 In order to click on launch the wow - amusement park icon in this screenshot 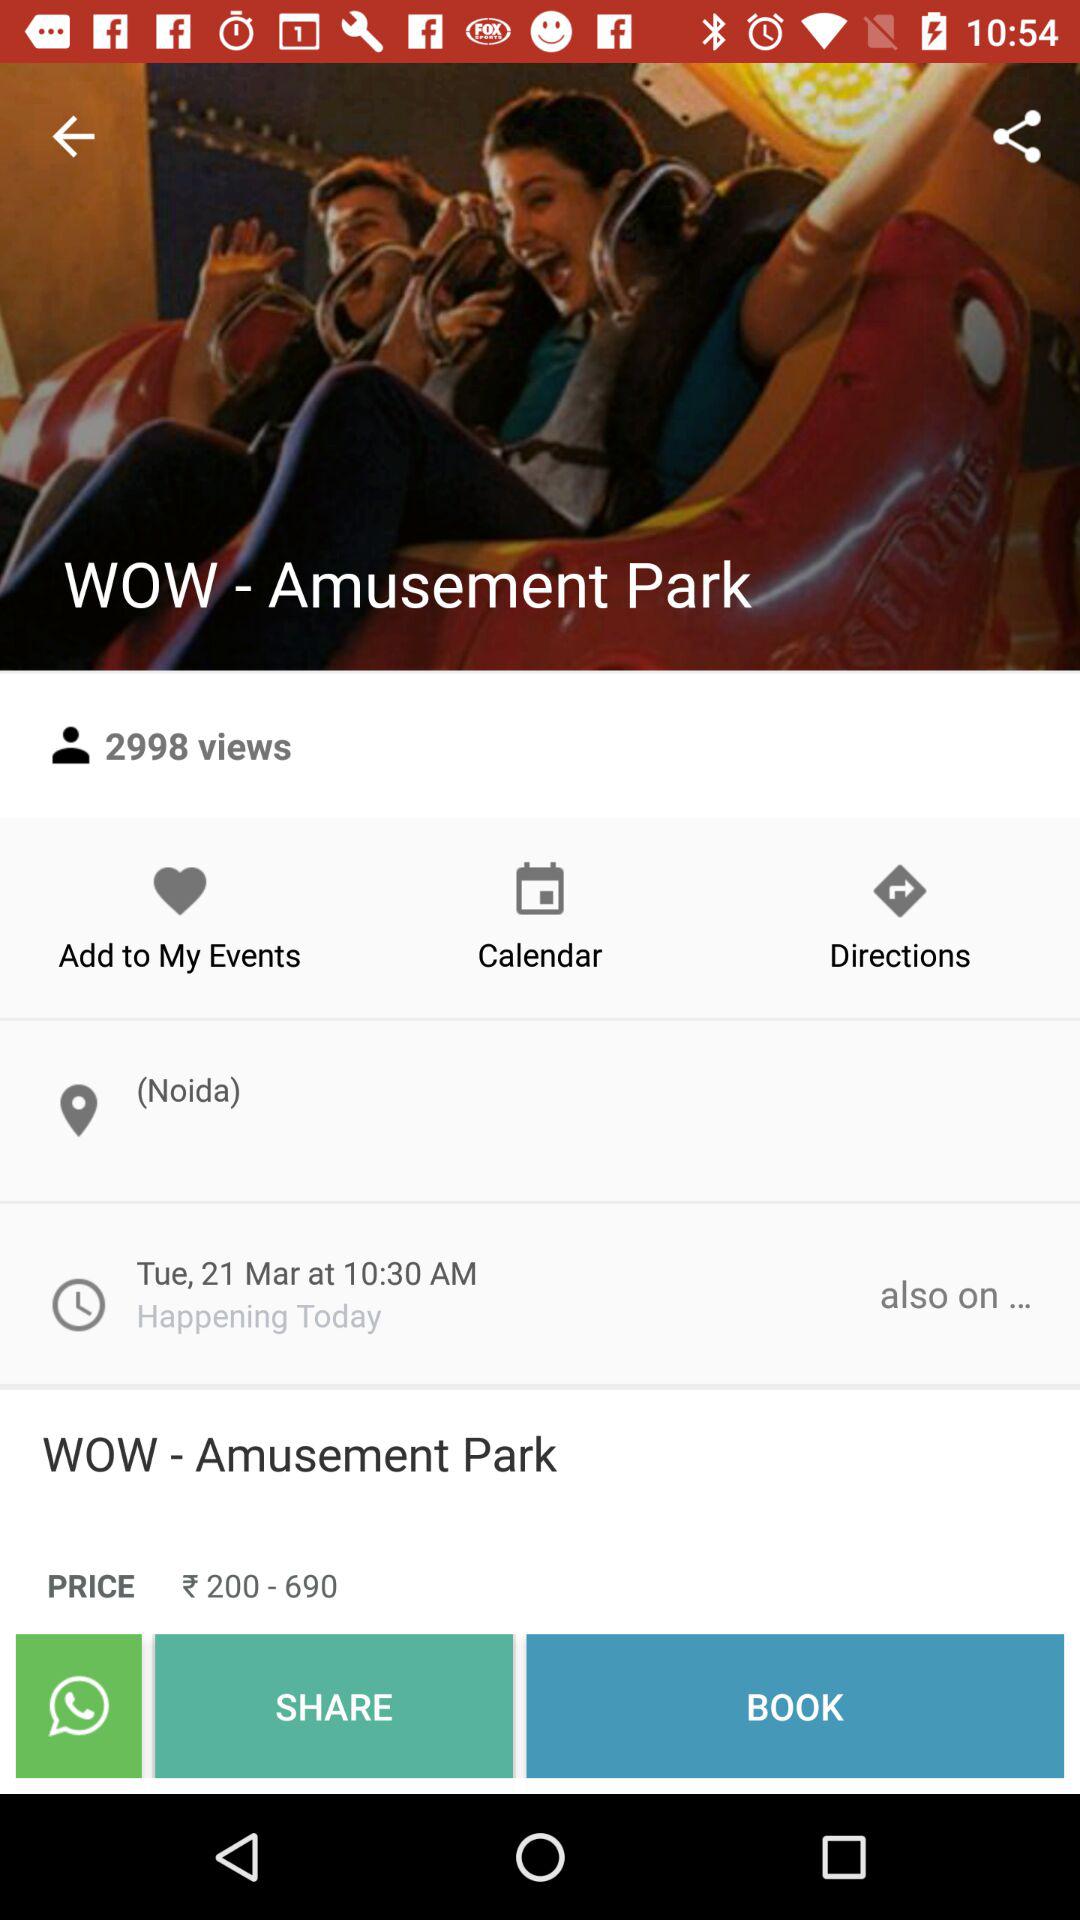, I will do `click(540, 1453)`.